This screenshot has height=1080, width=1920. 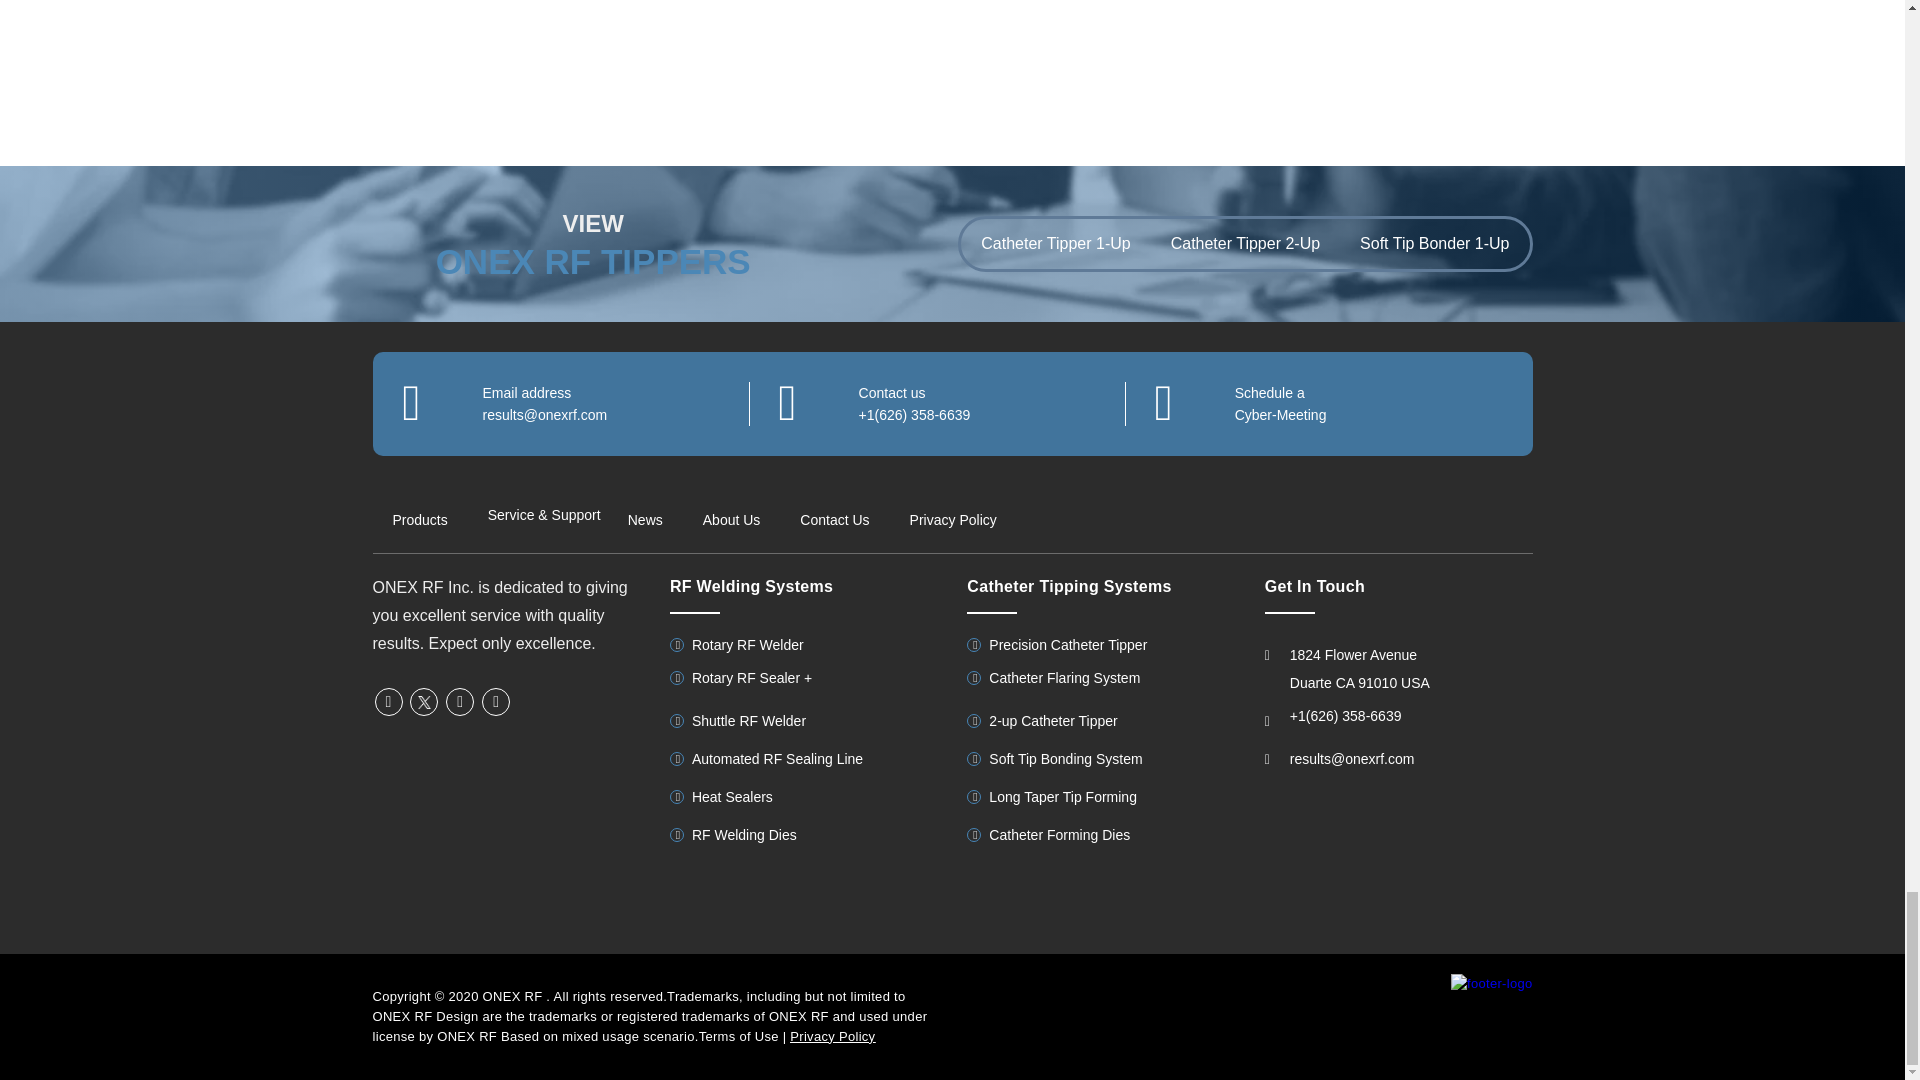 What do you see at coordinates (1245, 244) in the screenshot?
I see `Catheter Tipper 2-Up` at bounding box center [1245, 244].